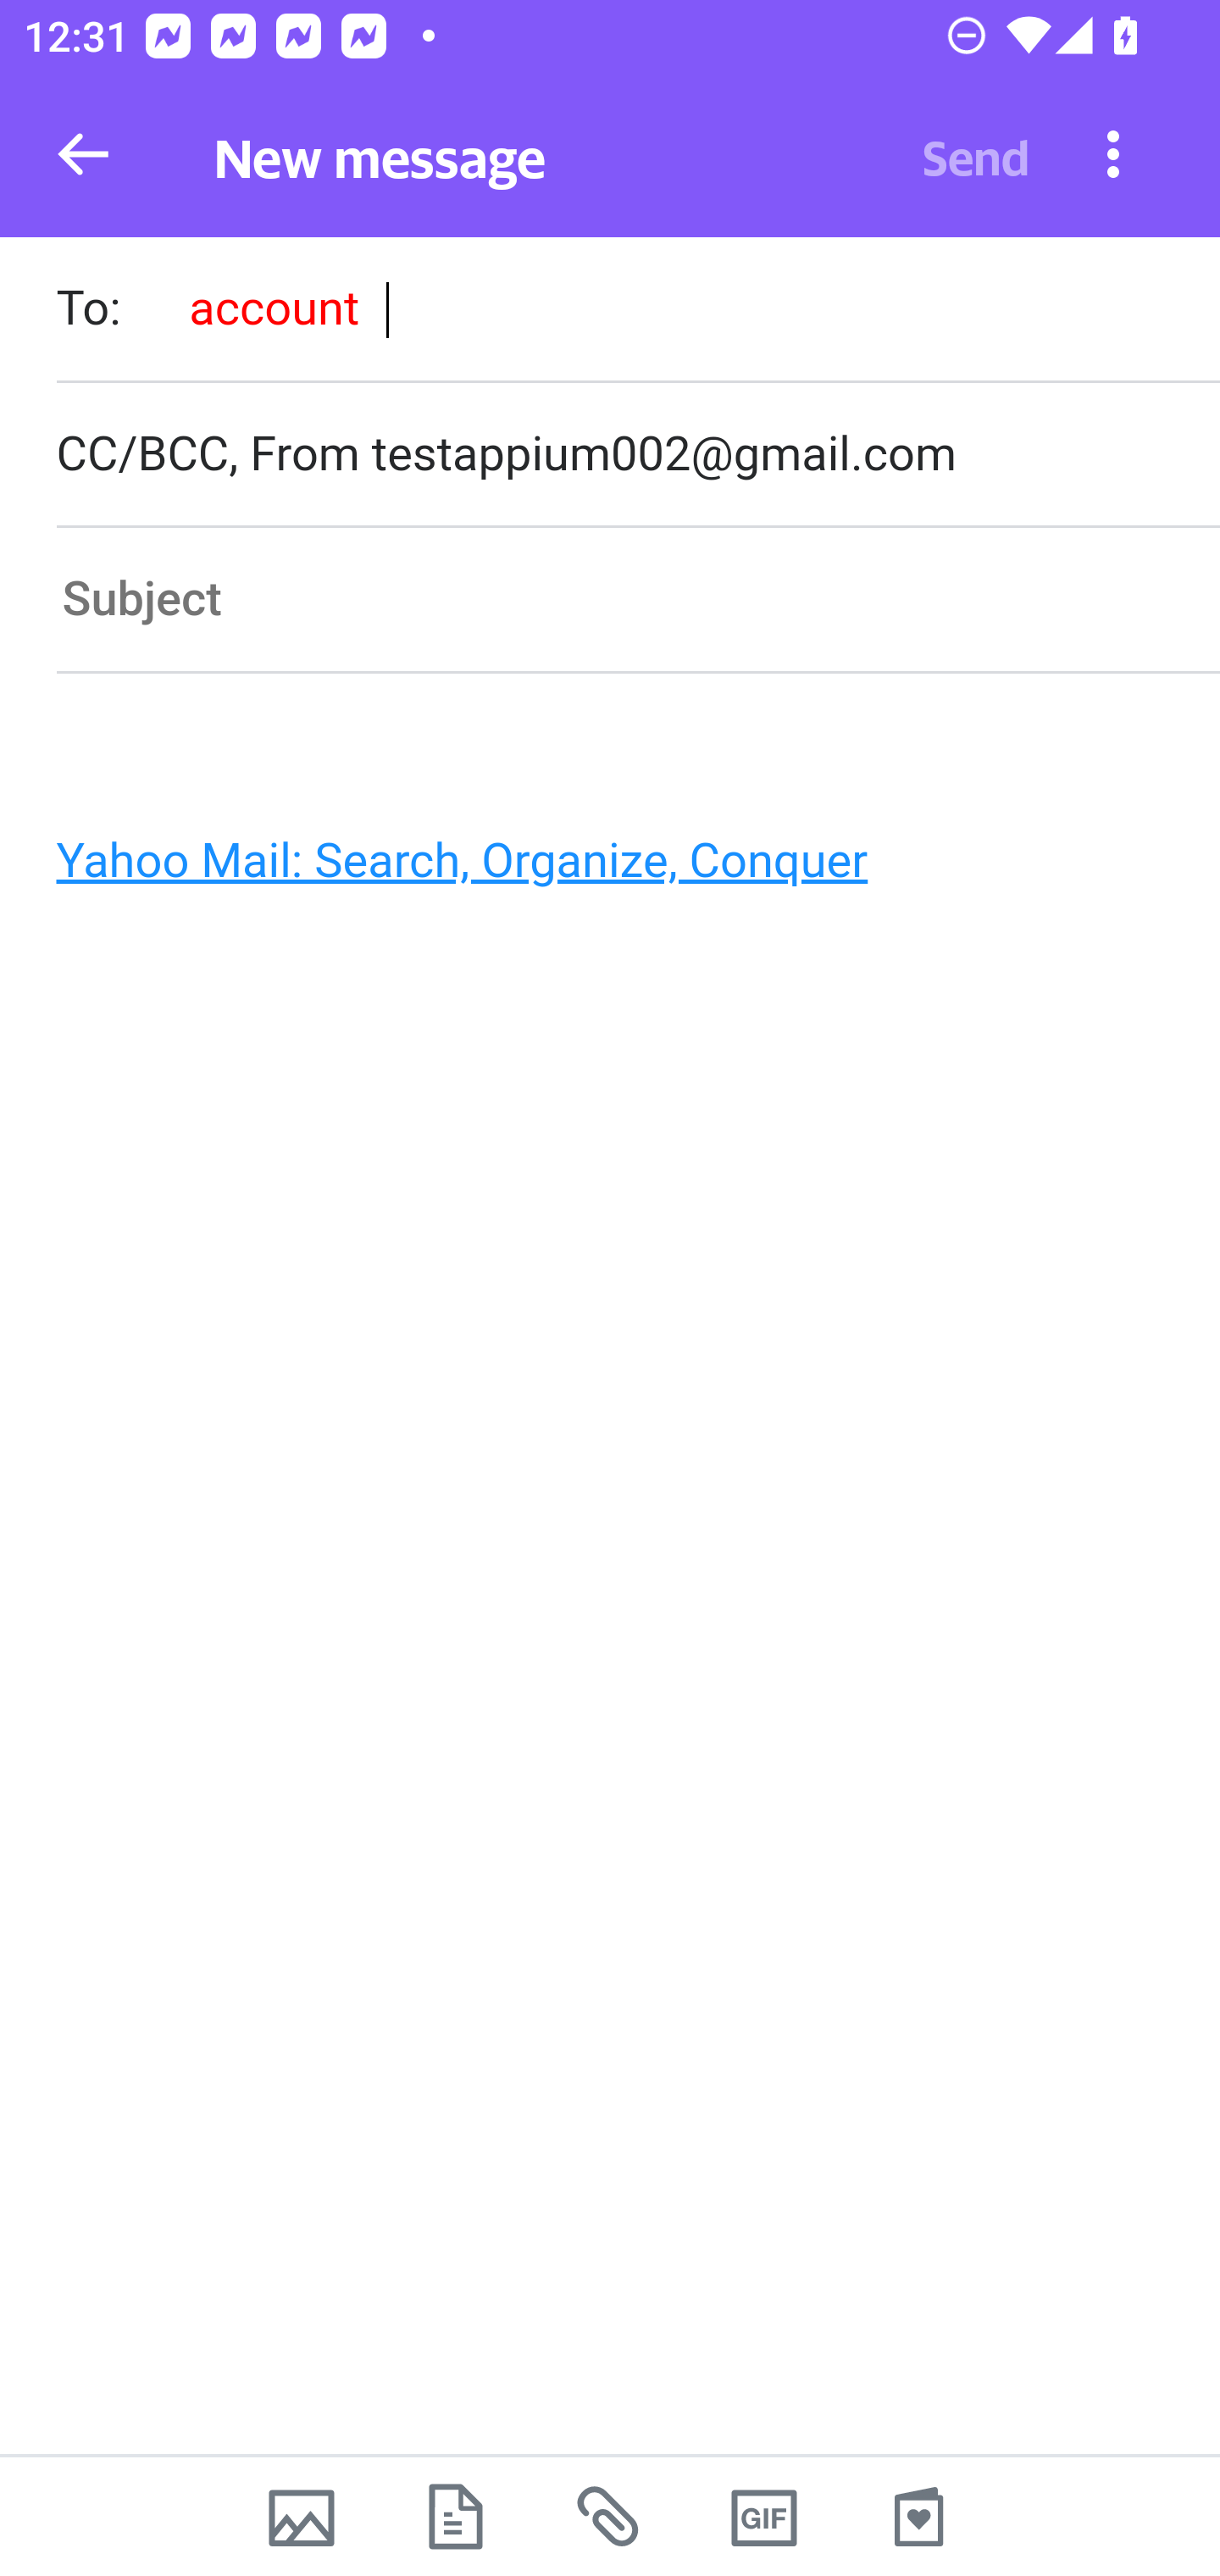 The image size is (1220, 2576). What do you see at coordinates (637, 454) in the screenshot?
I see `CC/BCC, From testappium002@gmail.com` at bounding box center [637, 454].